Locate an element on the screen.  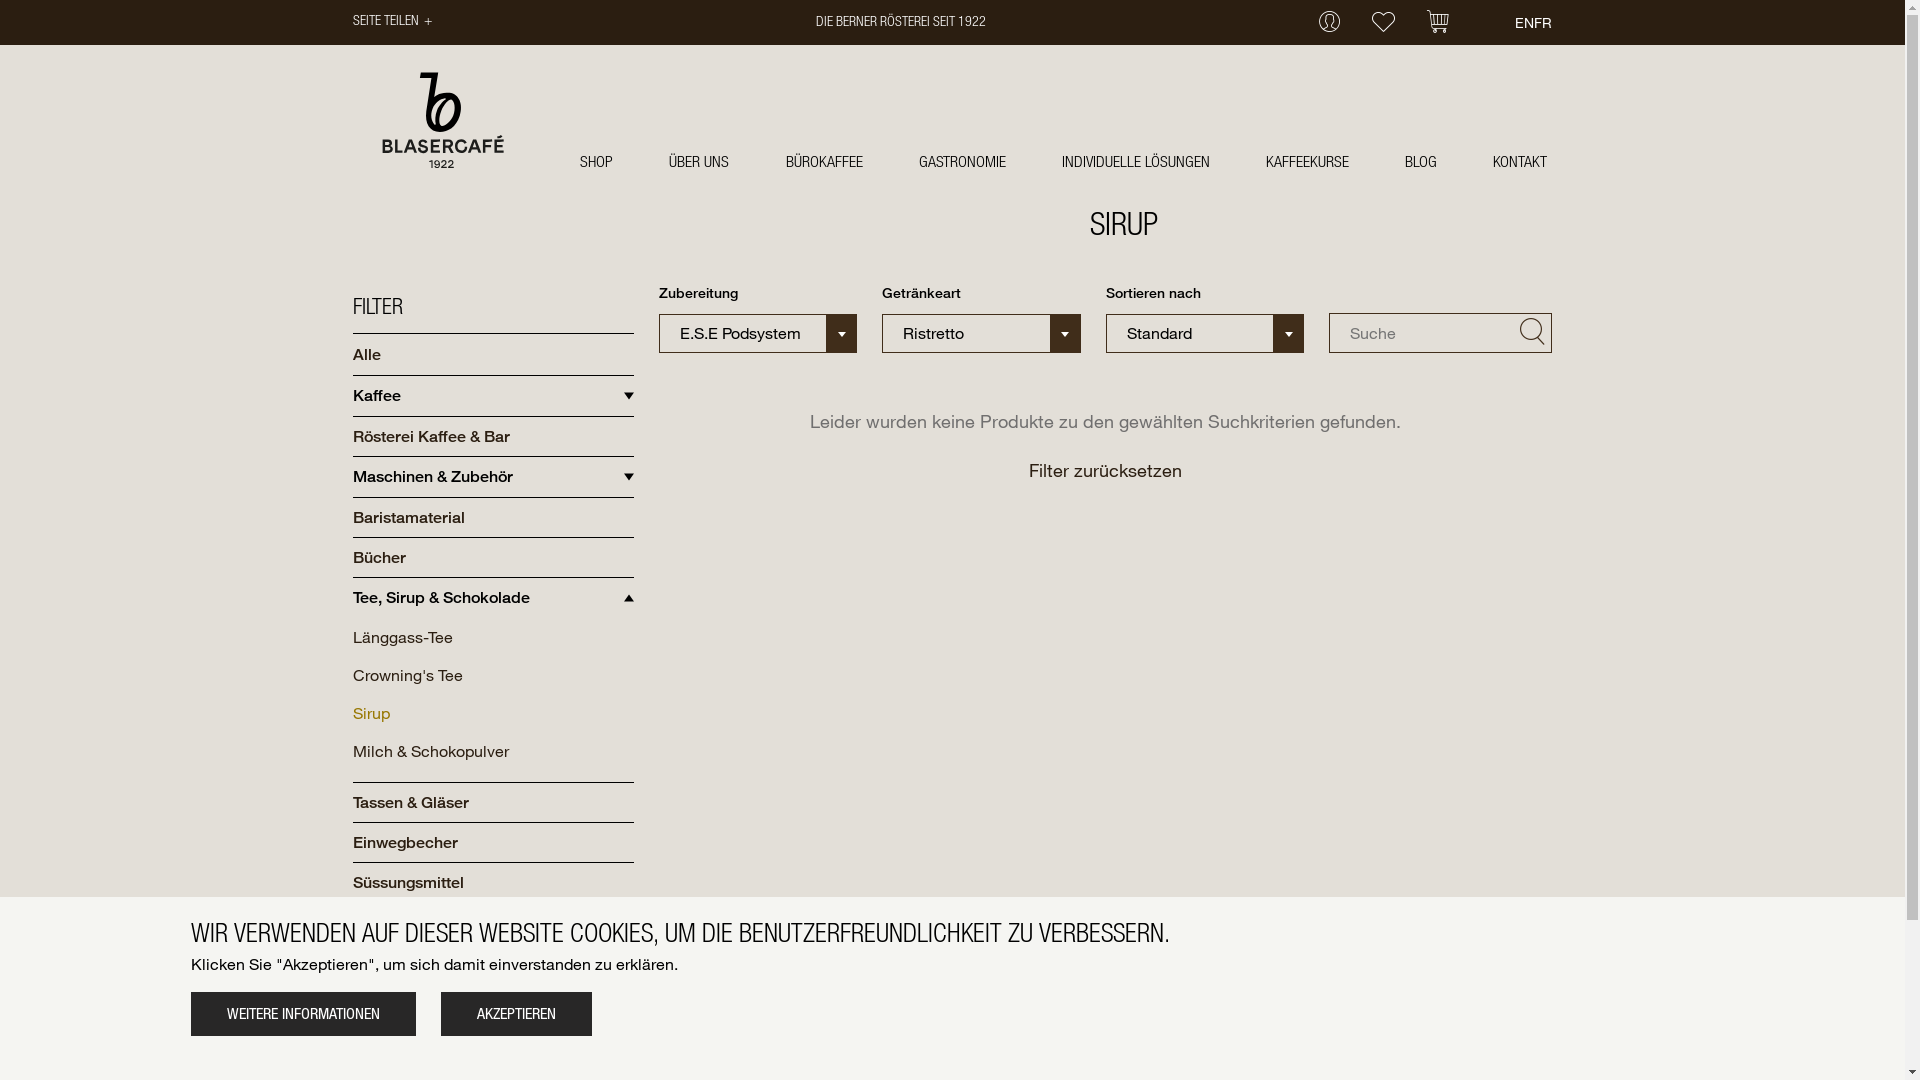
Einwegbecher is located at coordinates (404, 842).